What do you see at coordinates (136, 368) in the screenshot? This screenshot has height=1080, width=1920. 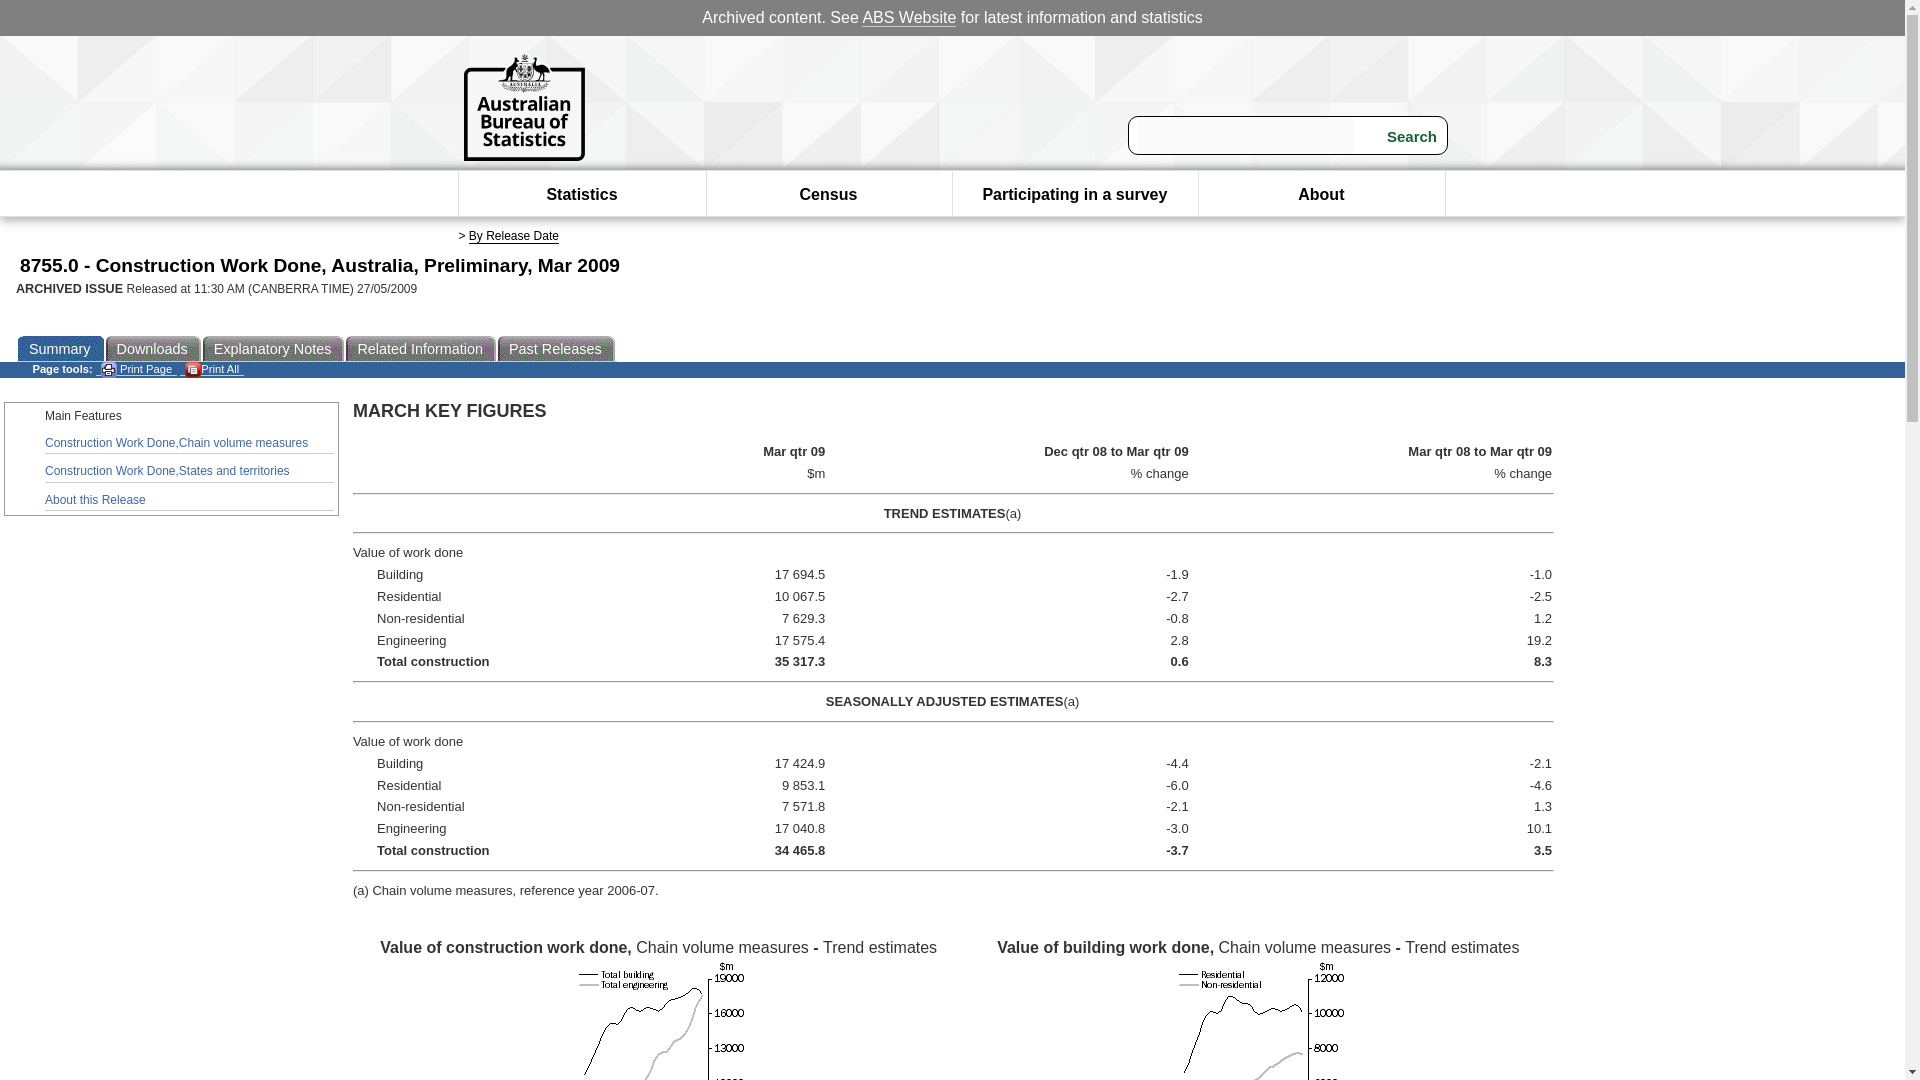 I see `Print Page` at bounding box center [136, 368].